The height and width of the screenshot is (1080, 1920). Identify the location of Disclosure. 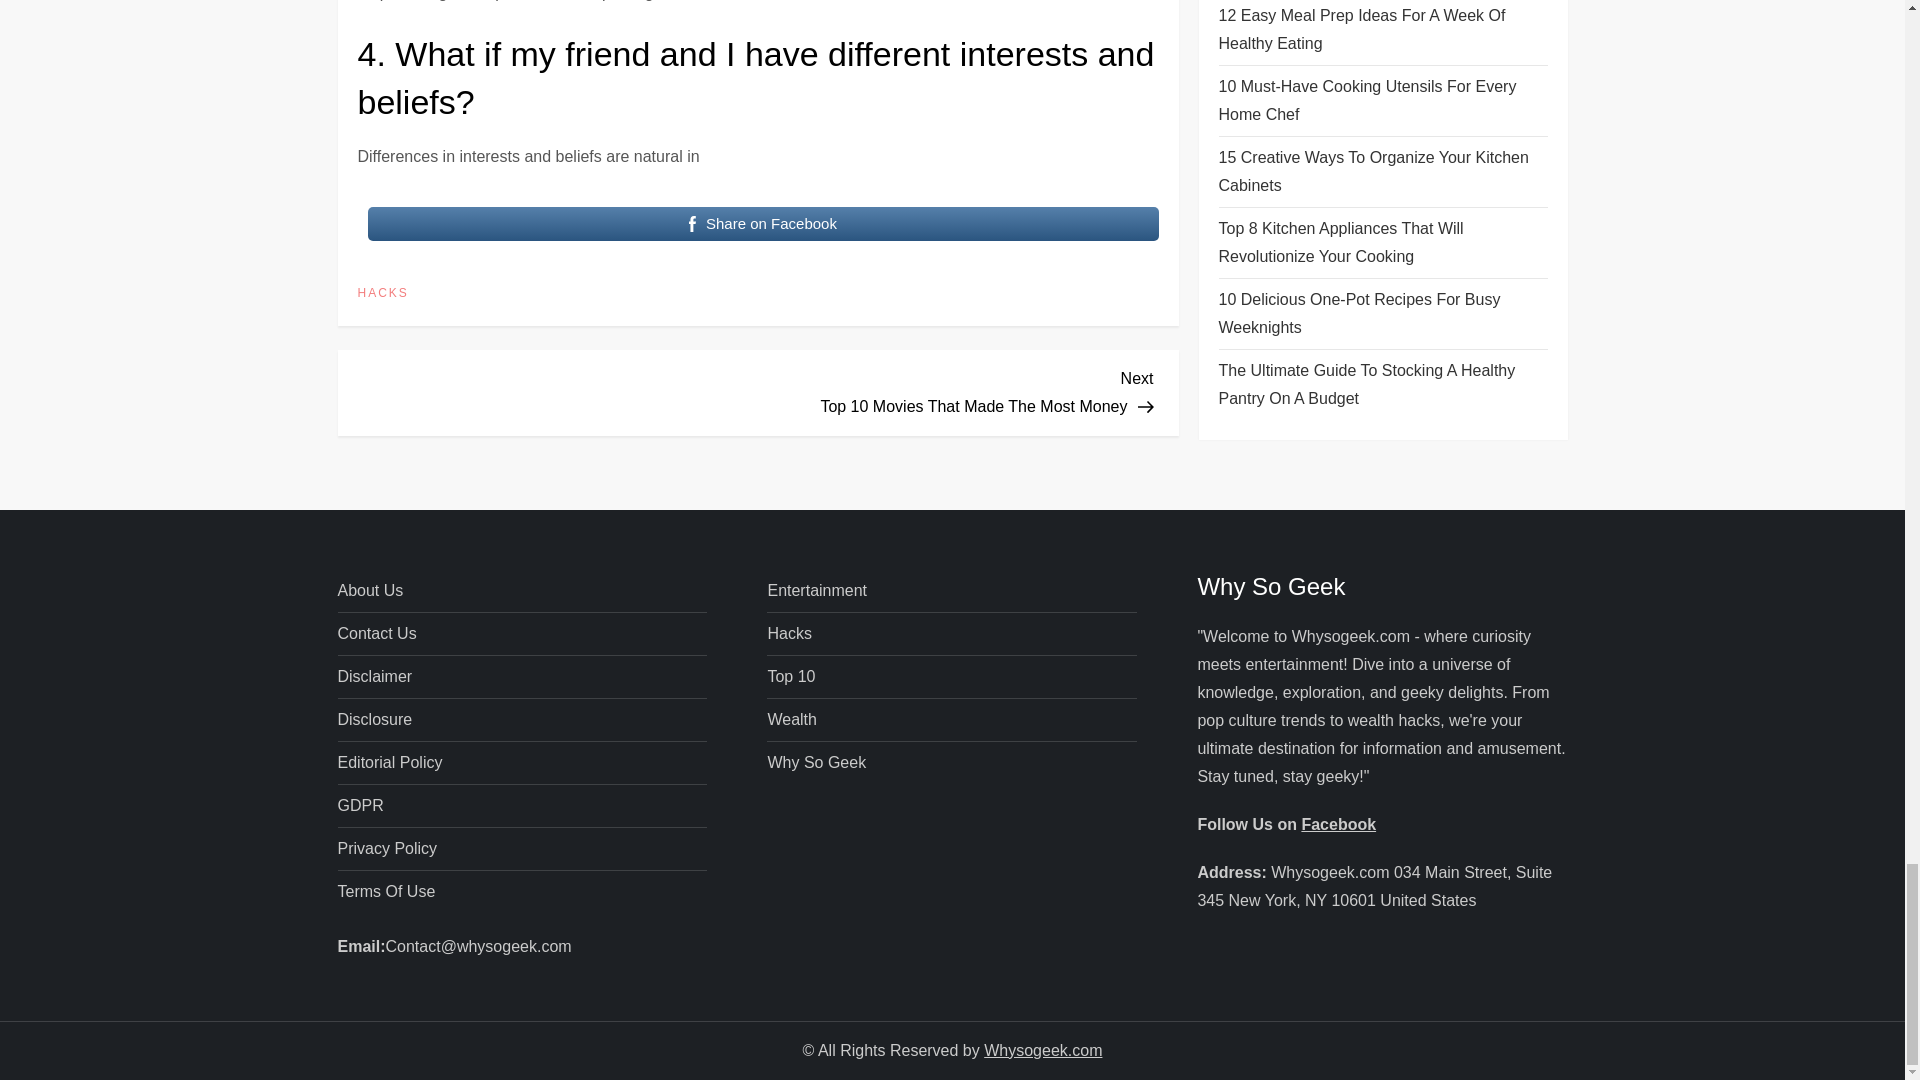
(374, 720).